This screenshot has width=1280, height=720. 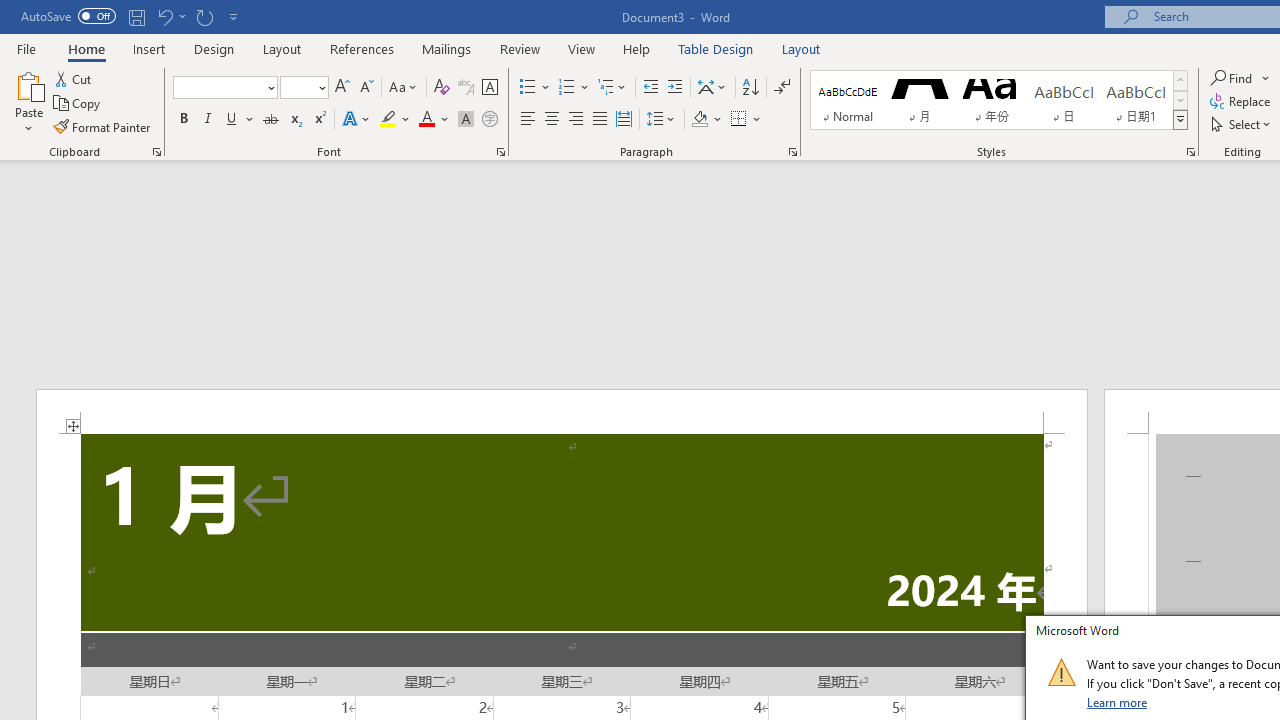 What do you see at coordinates (1242, 102) in the screenshot?
I see `Replace...` at bounding box center [1242, 102].